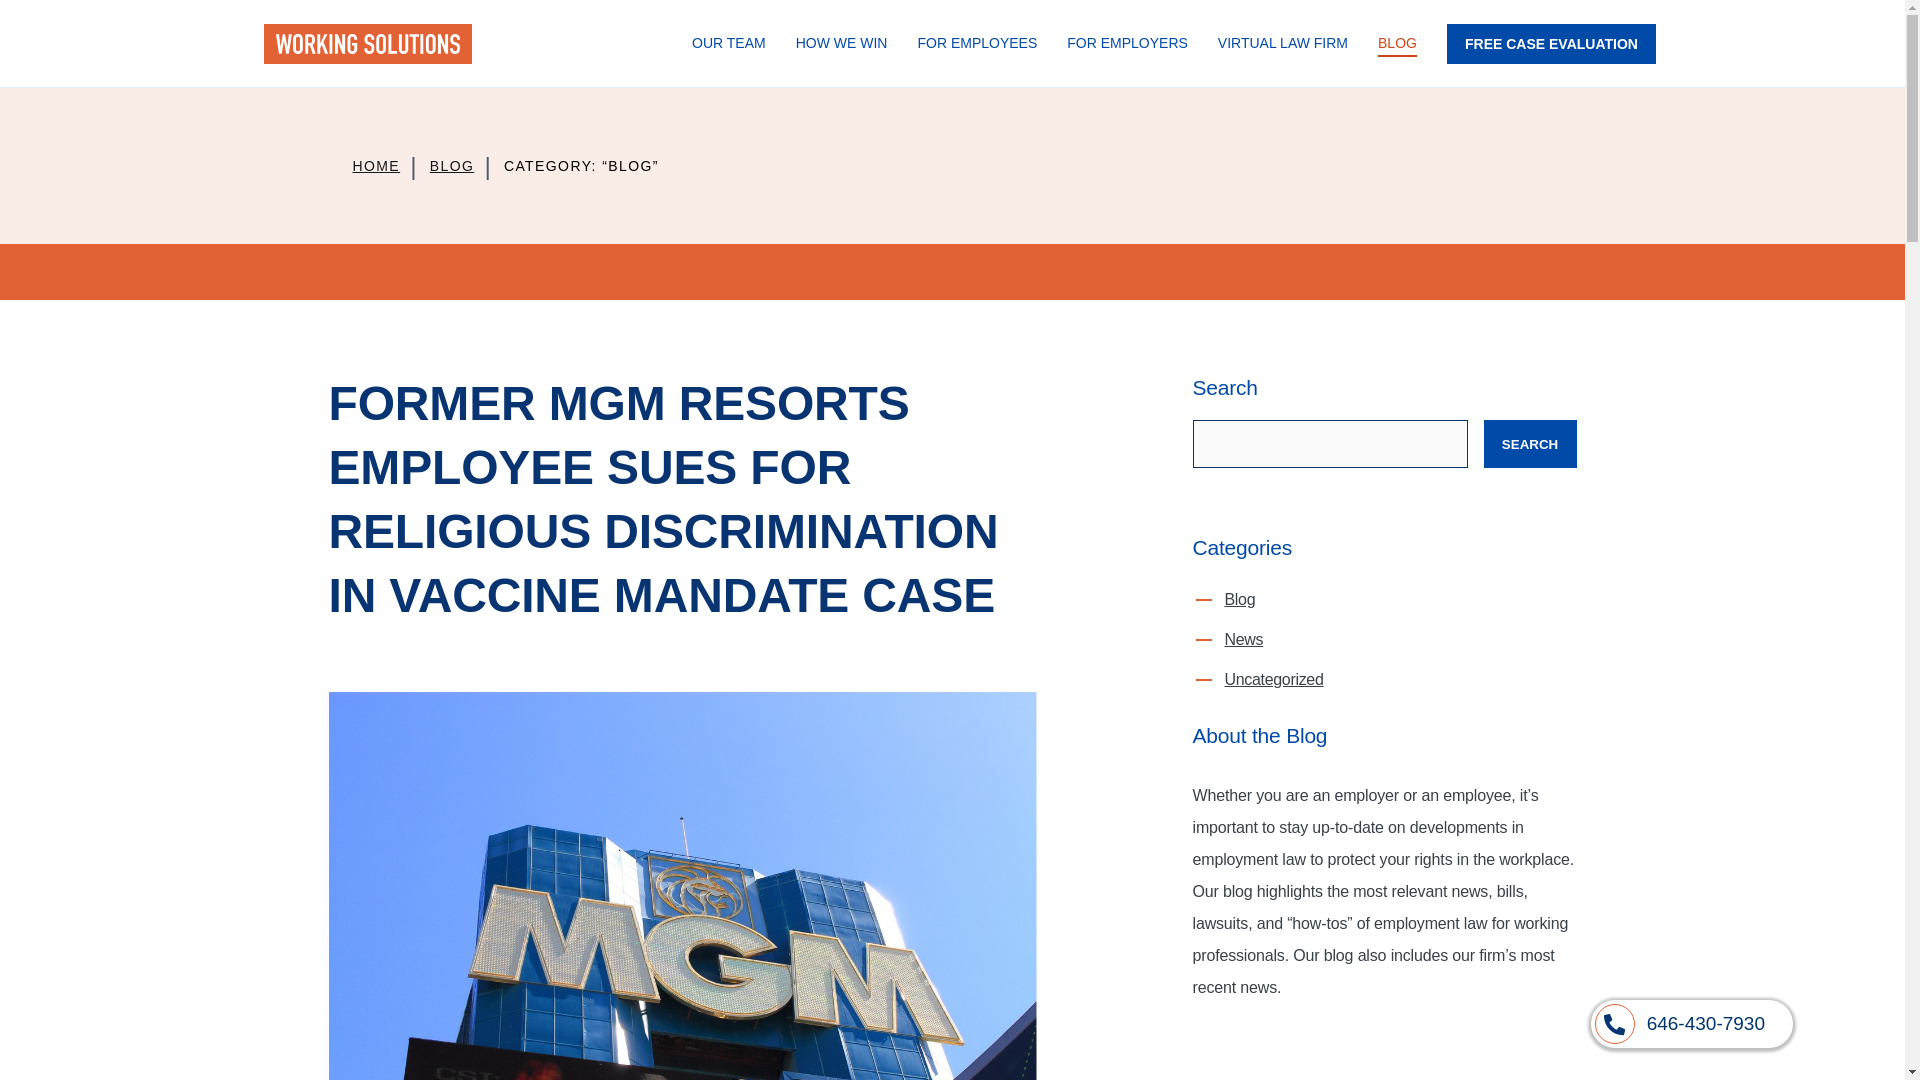 This screenshot has width=1920, height=1080. What do you see at coordinates (1551, 43) in the screenshot?
I see `FREE CASE EVALUATION` at bounding box center [1551, 43].